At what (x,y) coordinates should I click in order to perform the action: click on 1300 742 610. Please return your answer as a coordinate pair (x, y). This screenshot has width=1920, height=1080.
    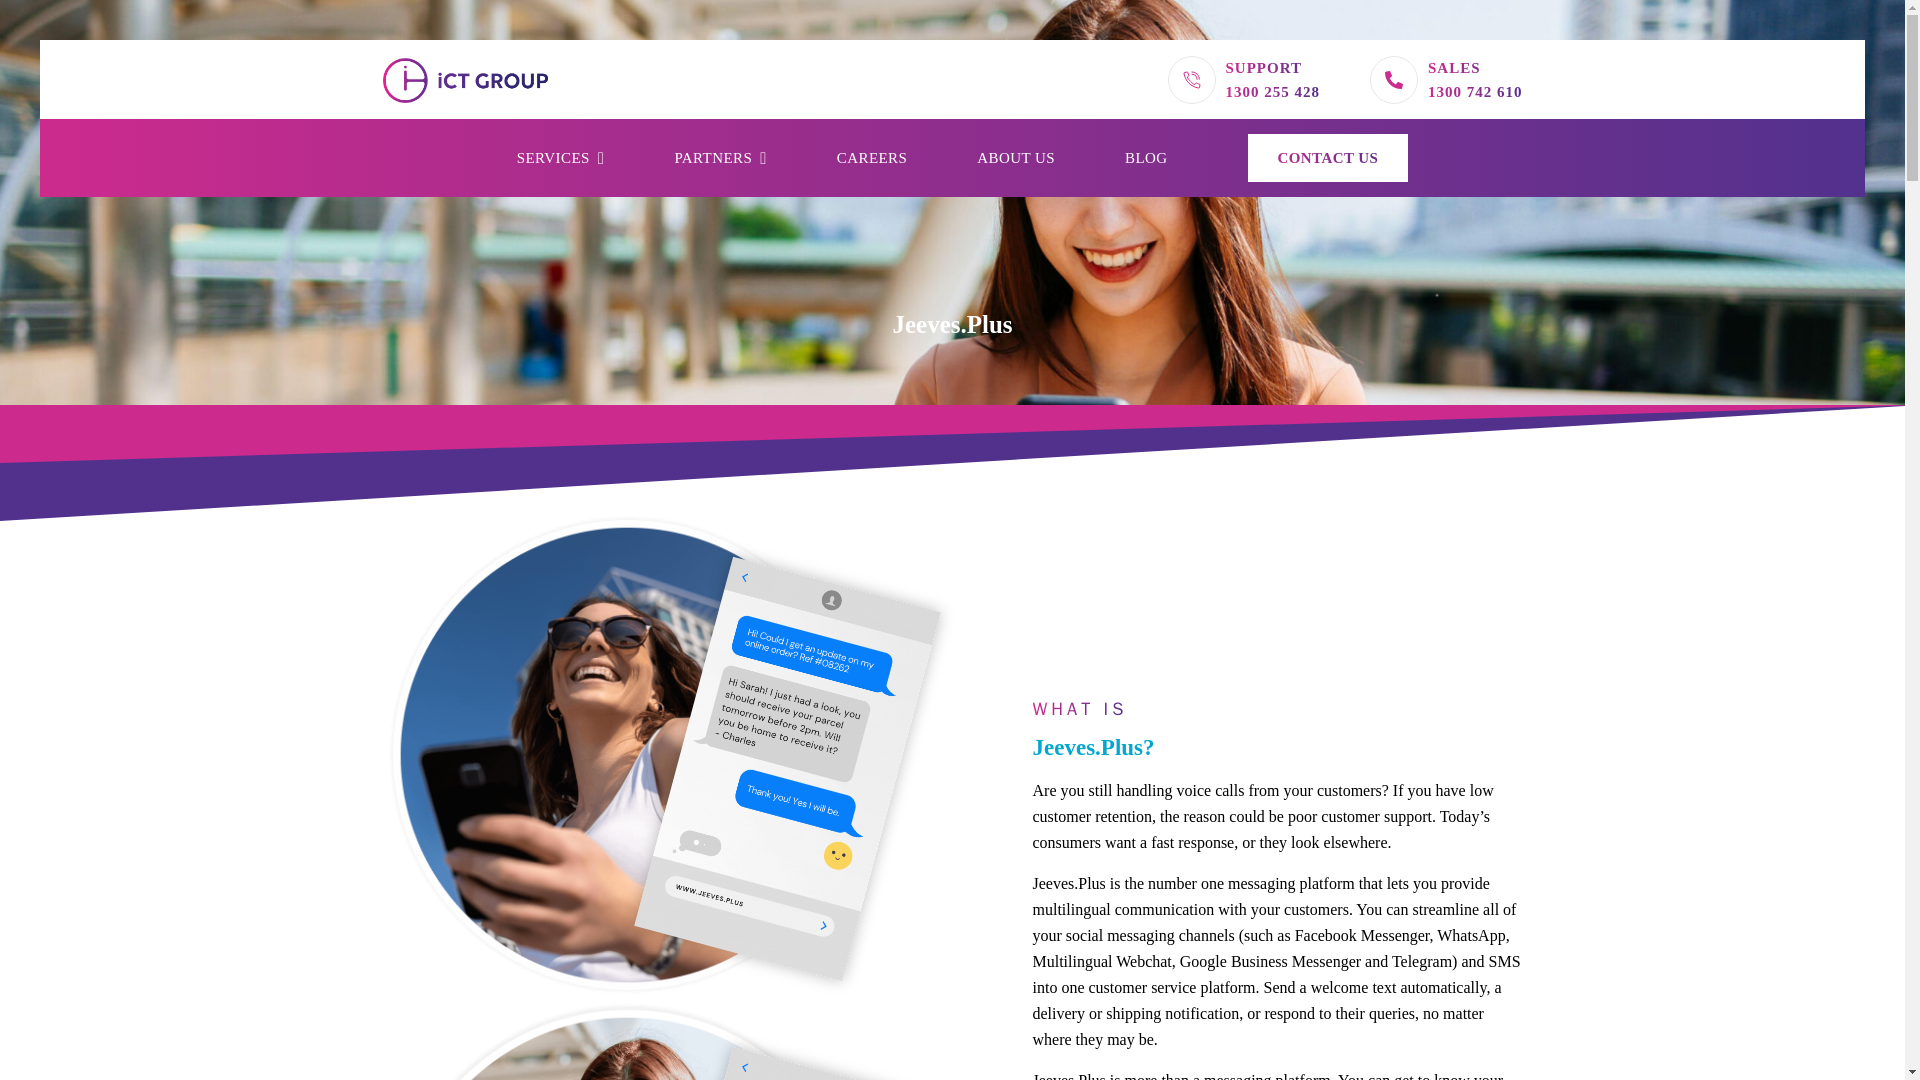
    Looking at the image, I should click on (1475, 91).